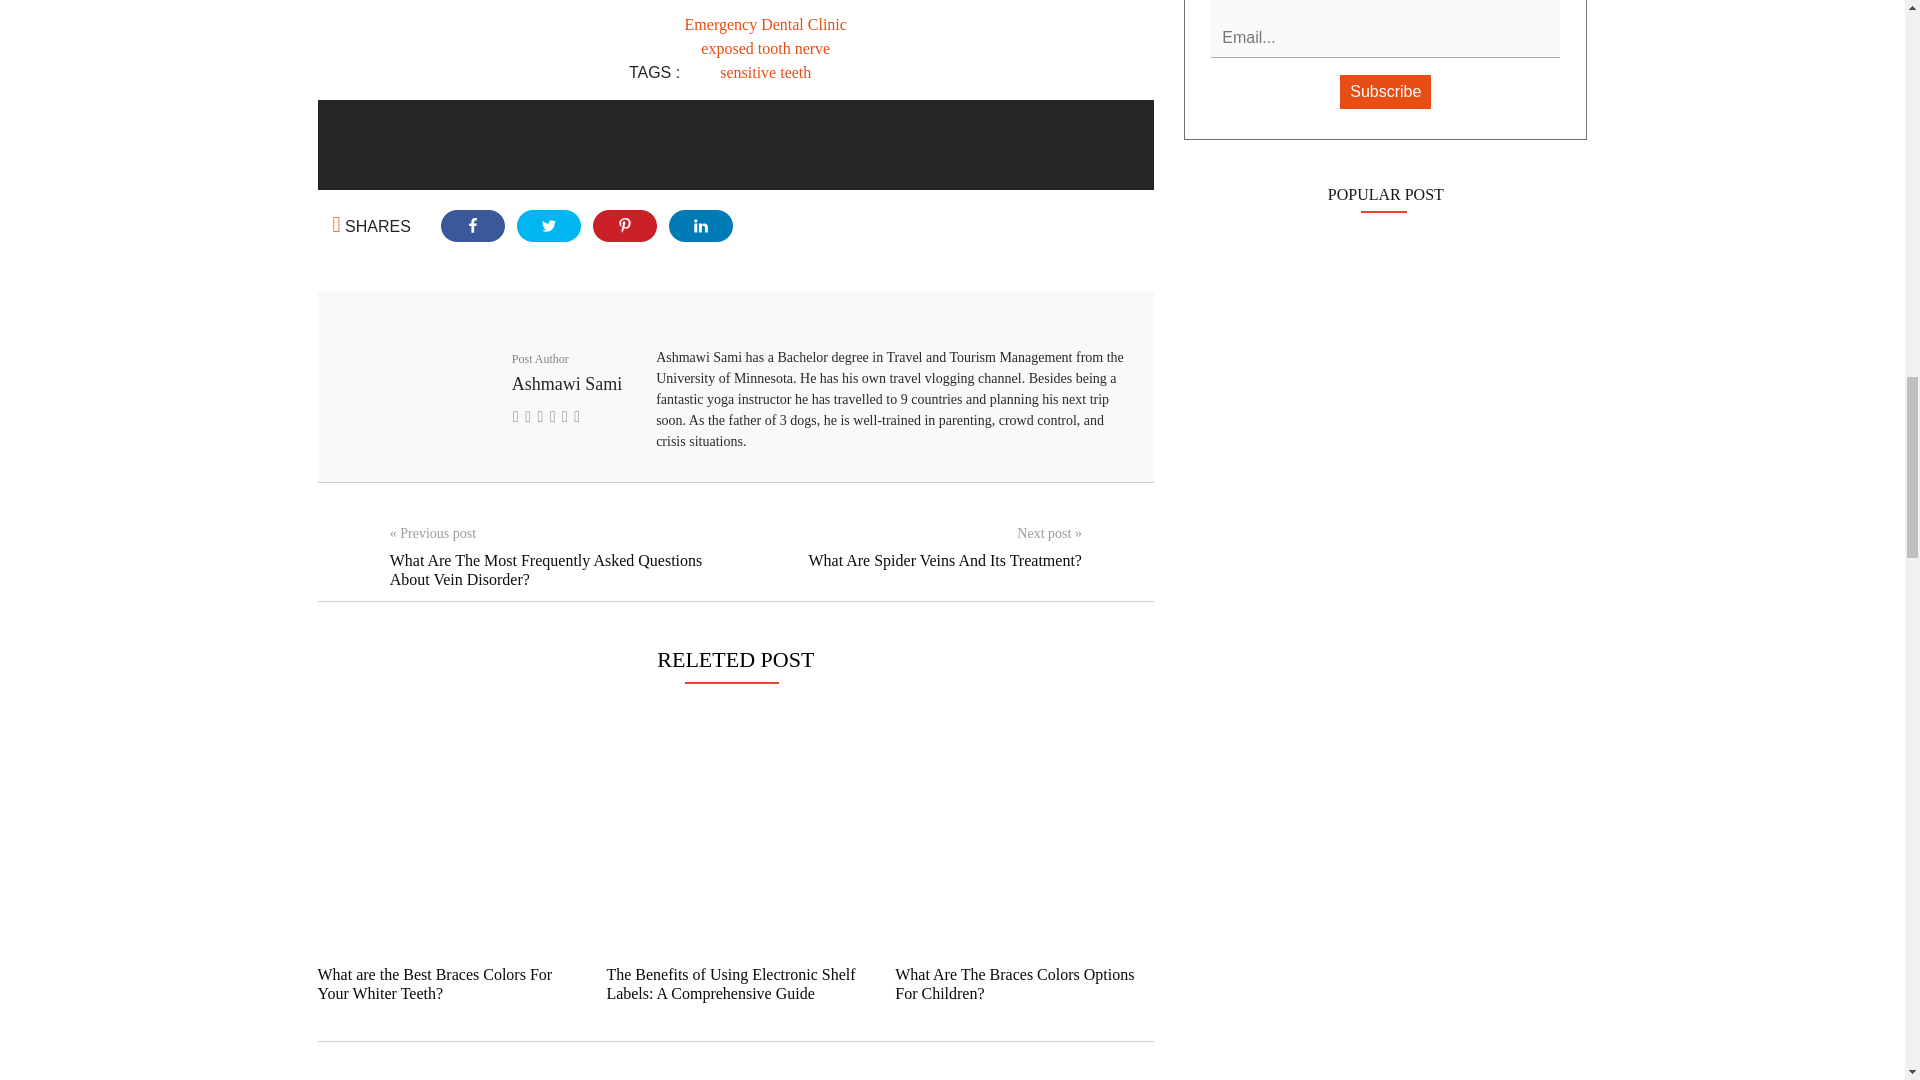 The height and width of the screenshot is (1080, 1920). Describe the element at coordinates (765, 72) in the screenshot. I see `sensitive teeth` at that location.